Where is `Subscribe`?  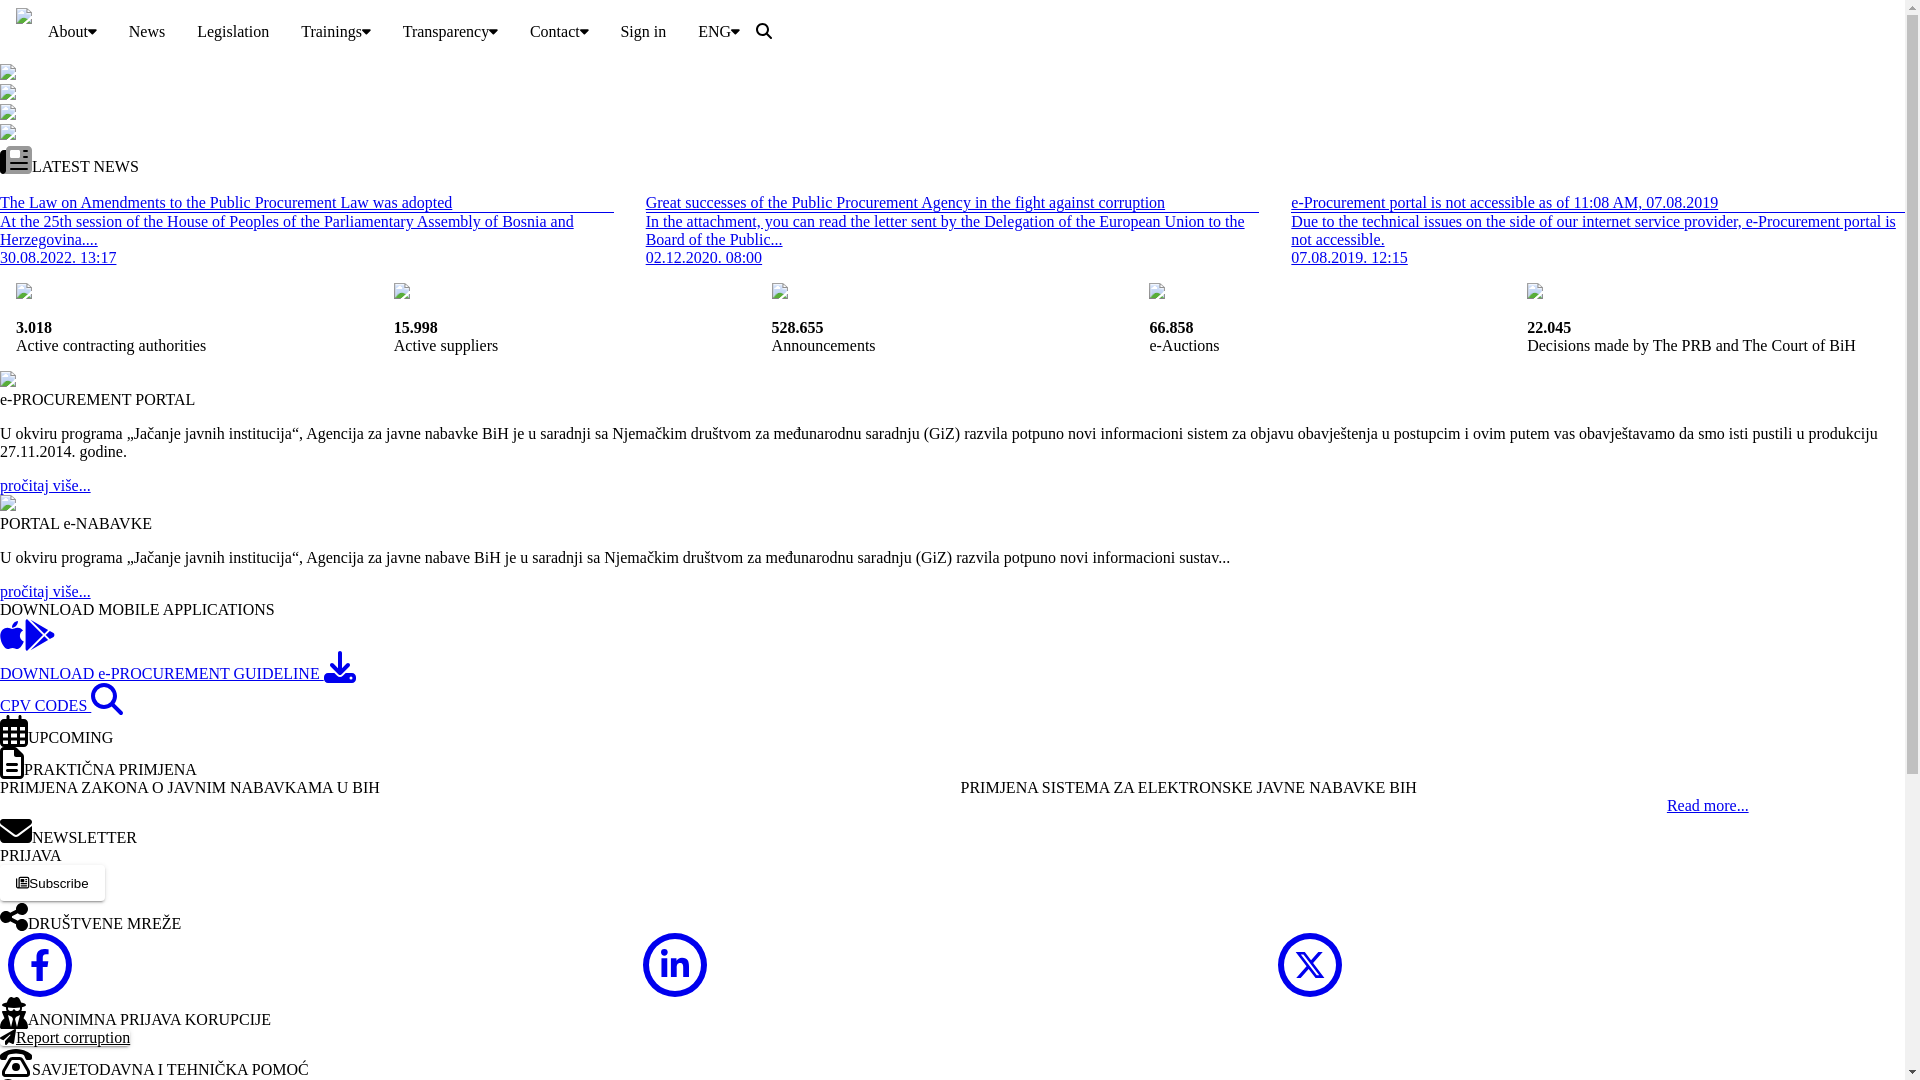 Subscribe is located at coordinates (52, 883).